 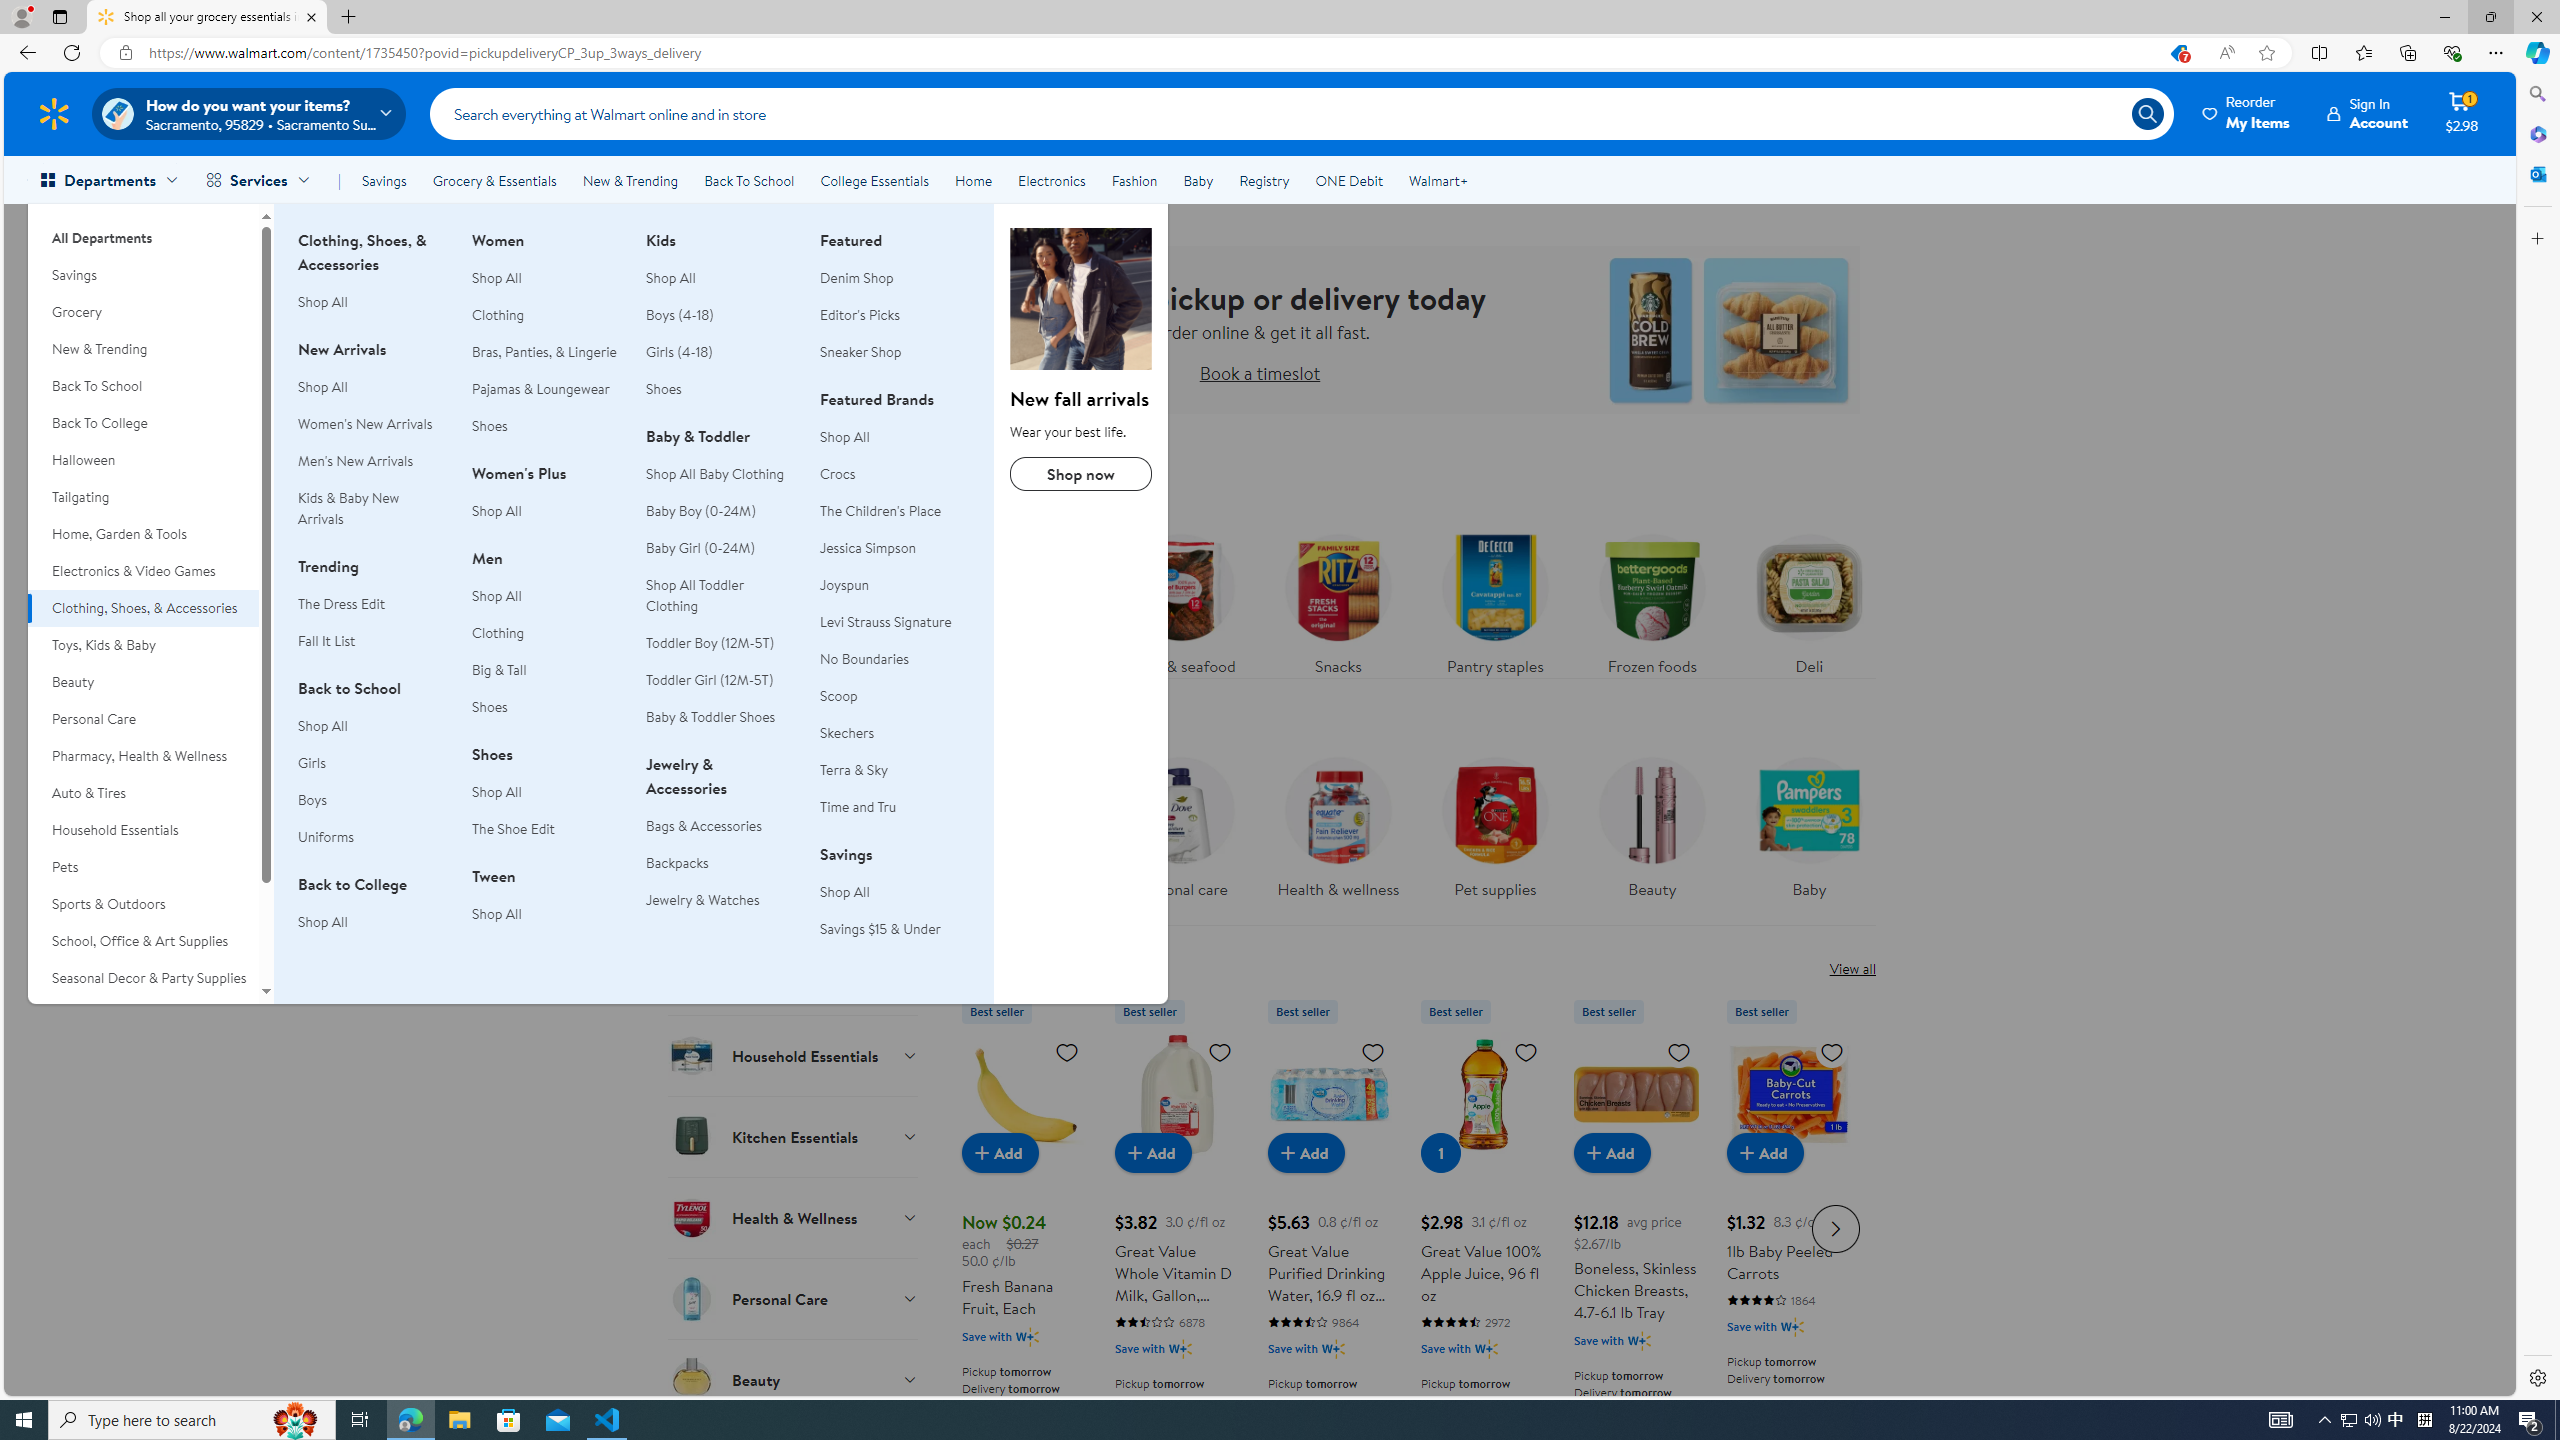 What do you see at coordinates (544, 352) in the screenshot?
I see `Bras, Panties, & Lingerie` at bounding box center [544, 352].